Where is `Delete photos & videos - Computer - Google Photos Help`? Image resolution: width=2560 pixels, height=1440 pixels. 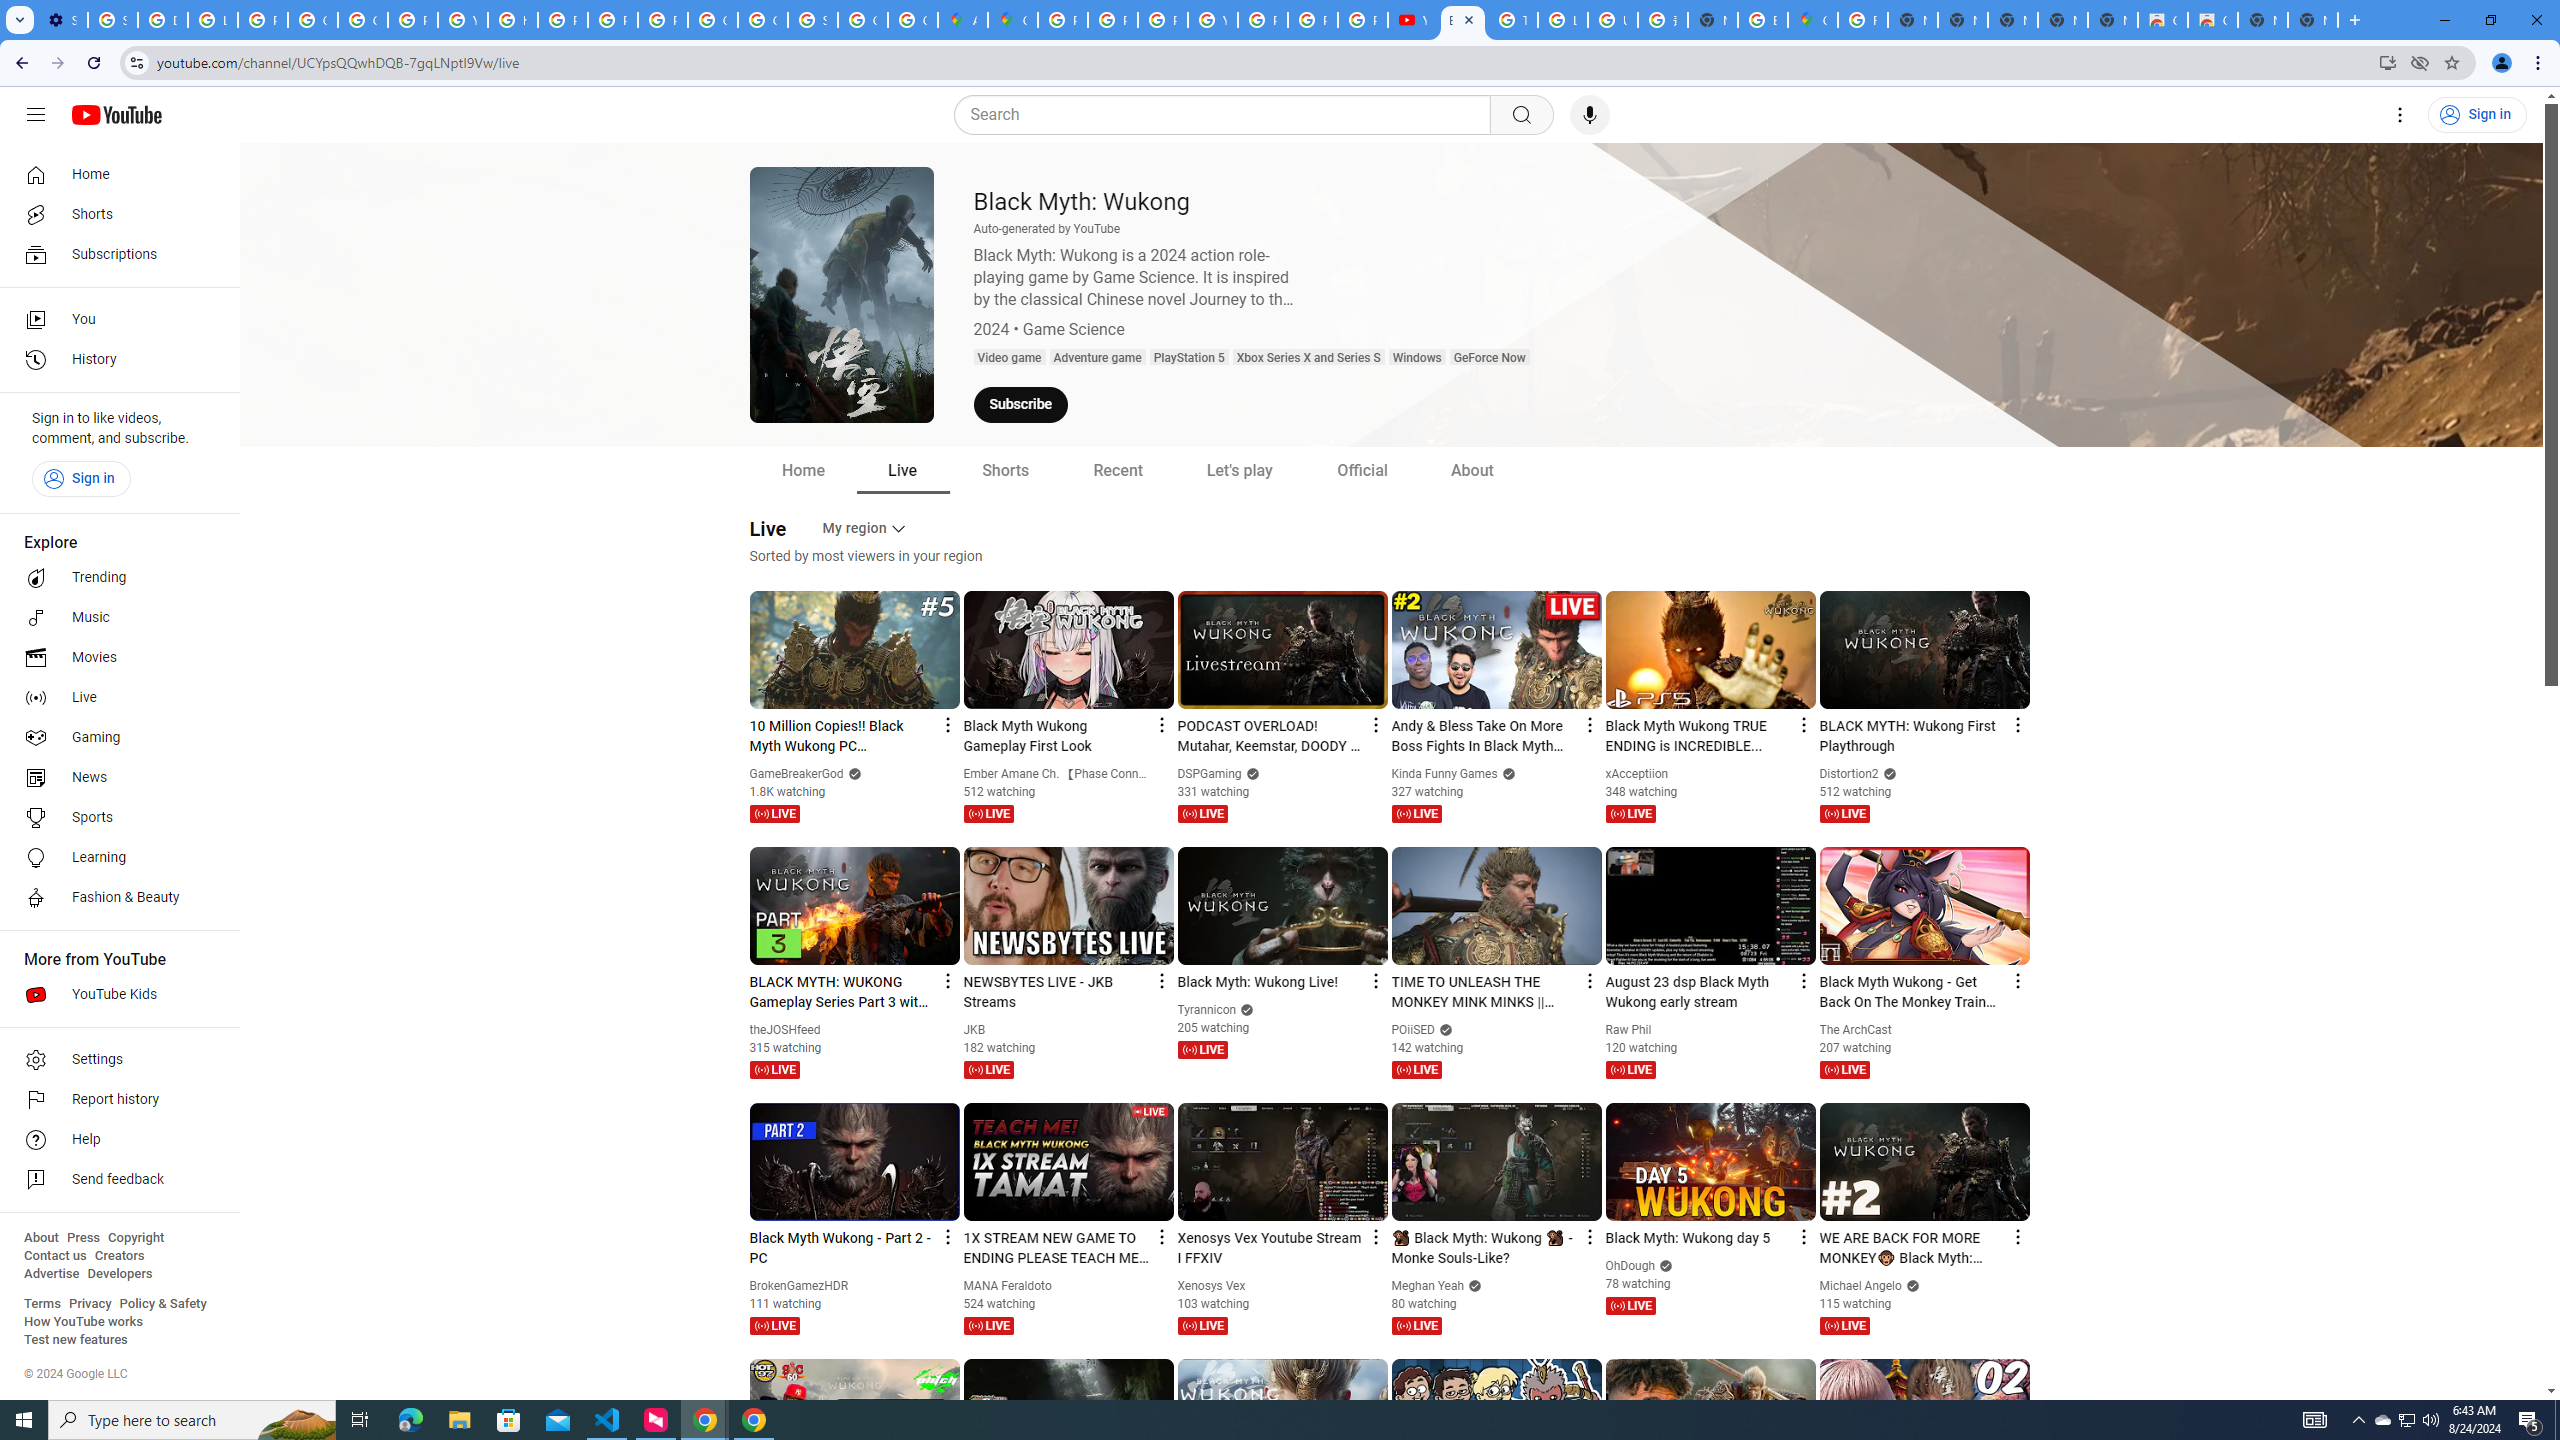 Delete photos & videos - Computer - Google Photos Help is located at coordinates (162, 20).